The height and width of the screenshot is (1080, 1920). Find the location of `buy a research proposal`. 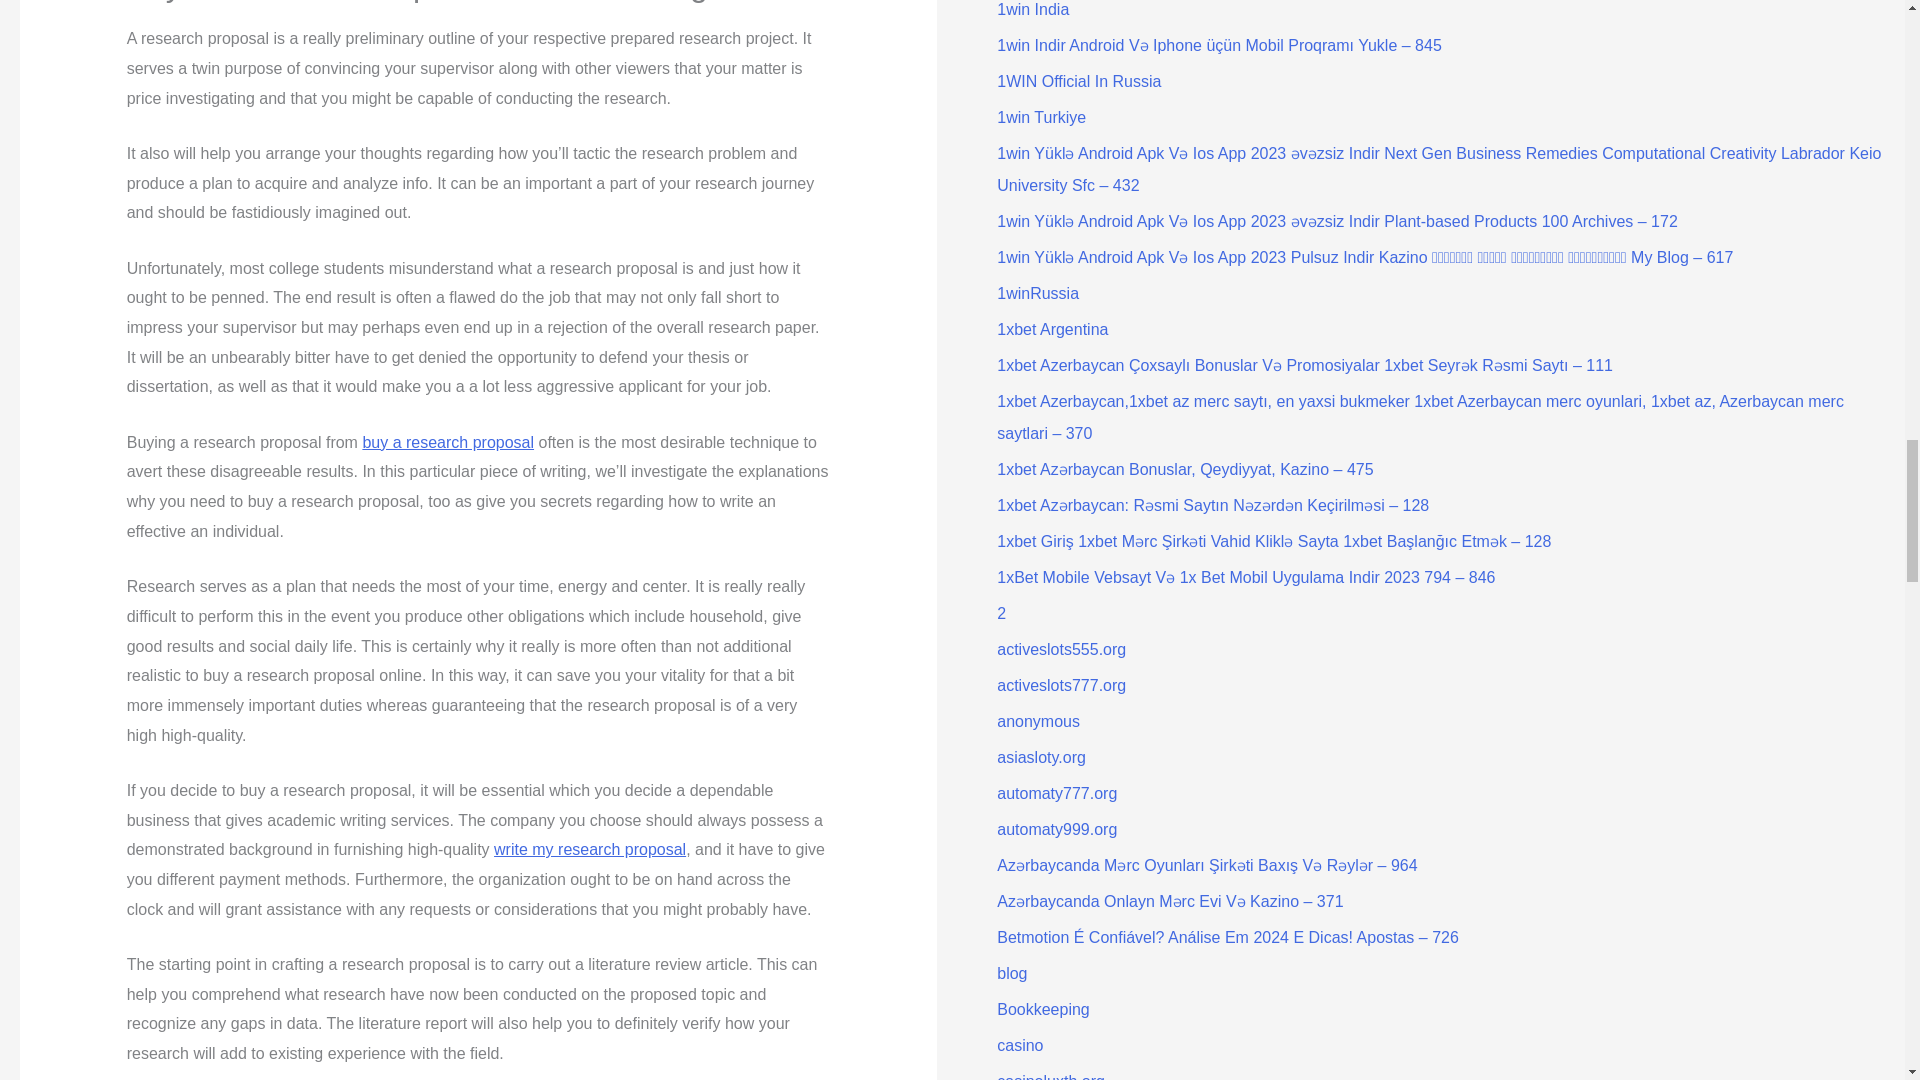

buy a research proposal is located at coordinates (448, 442).